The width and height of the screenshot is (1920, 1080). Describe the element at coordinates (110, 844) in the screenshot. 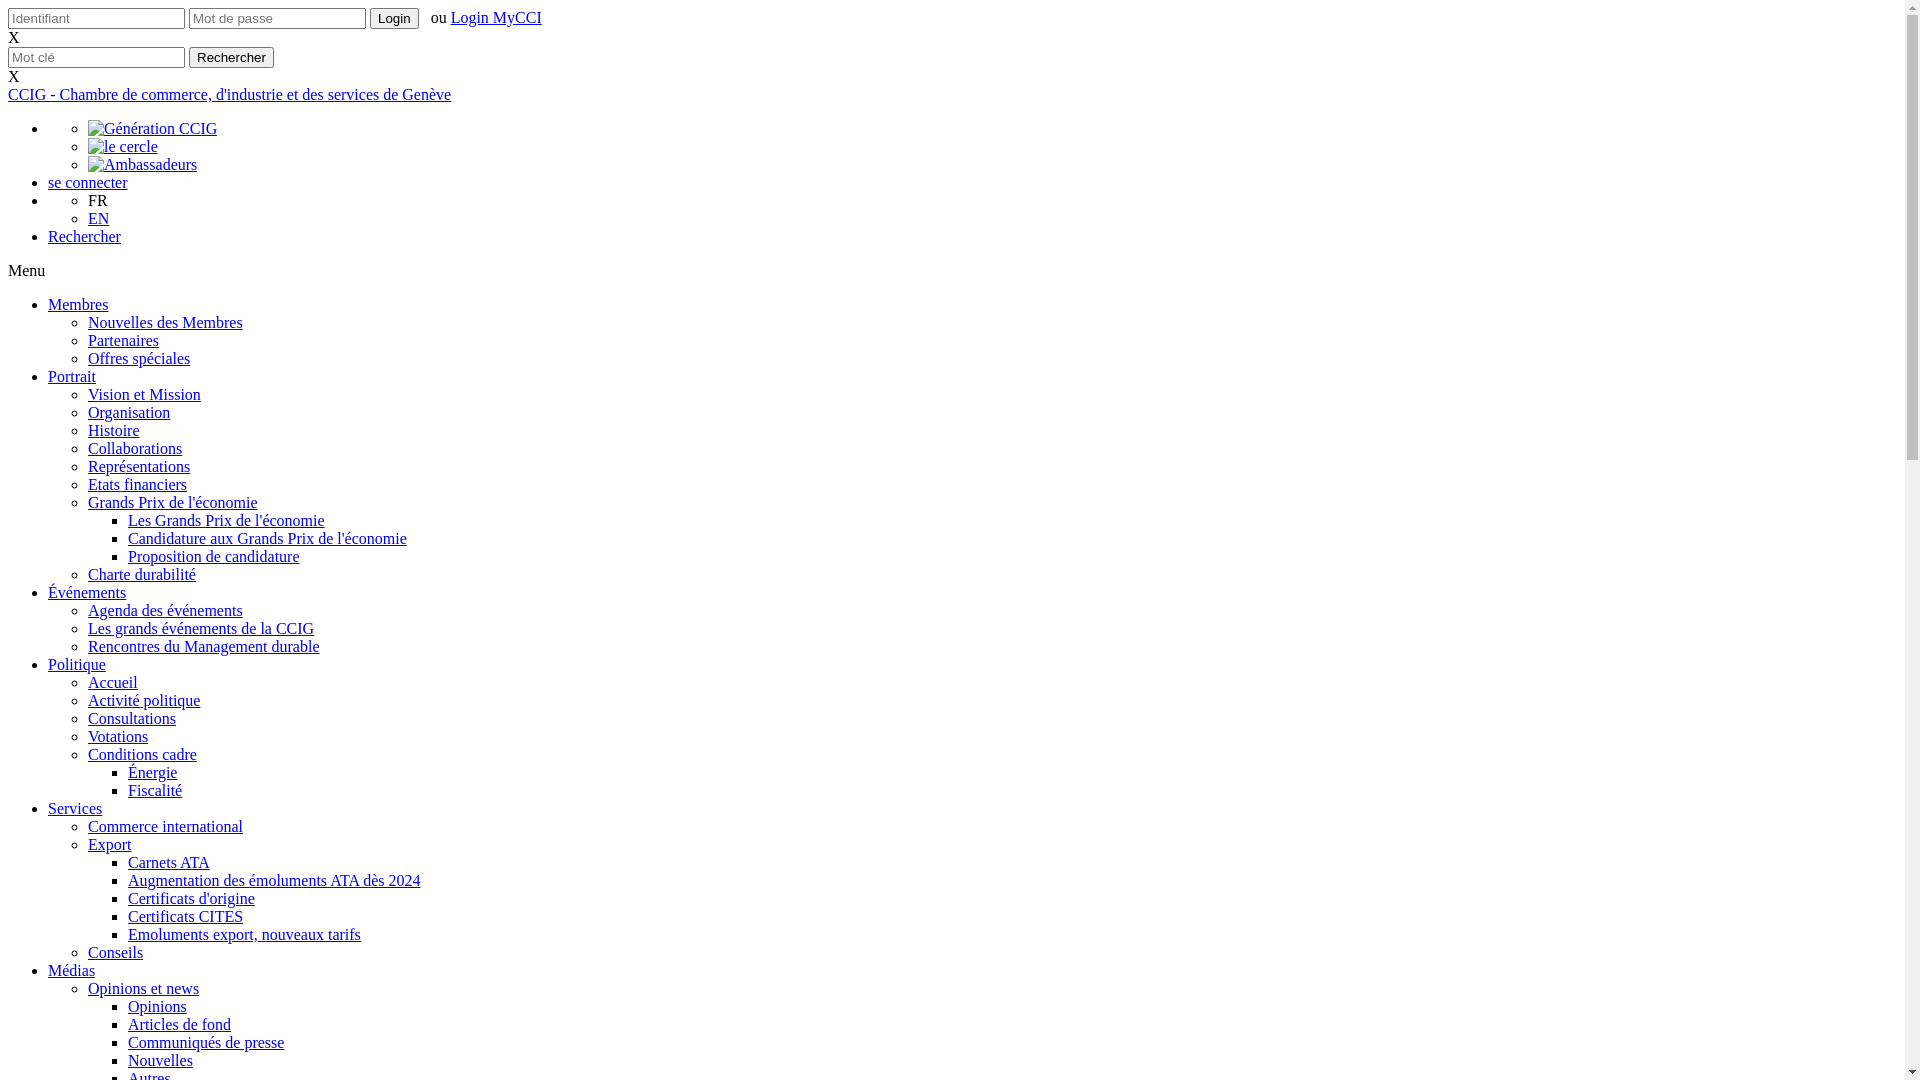

I see `Export` at that location.